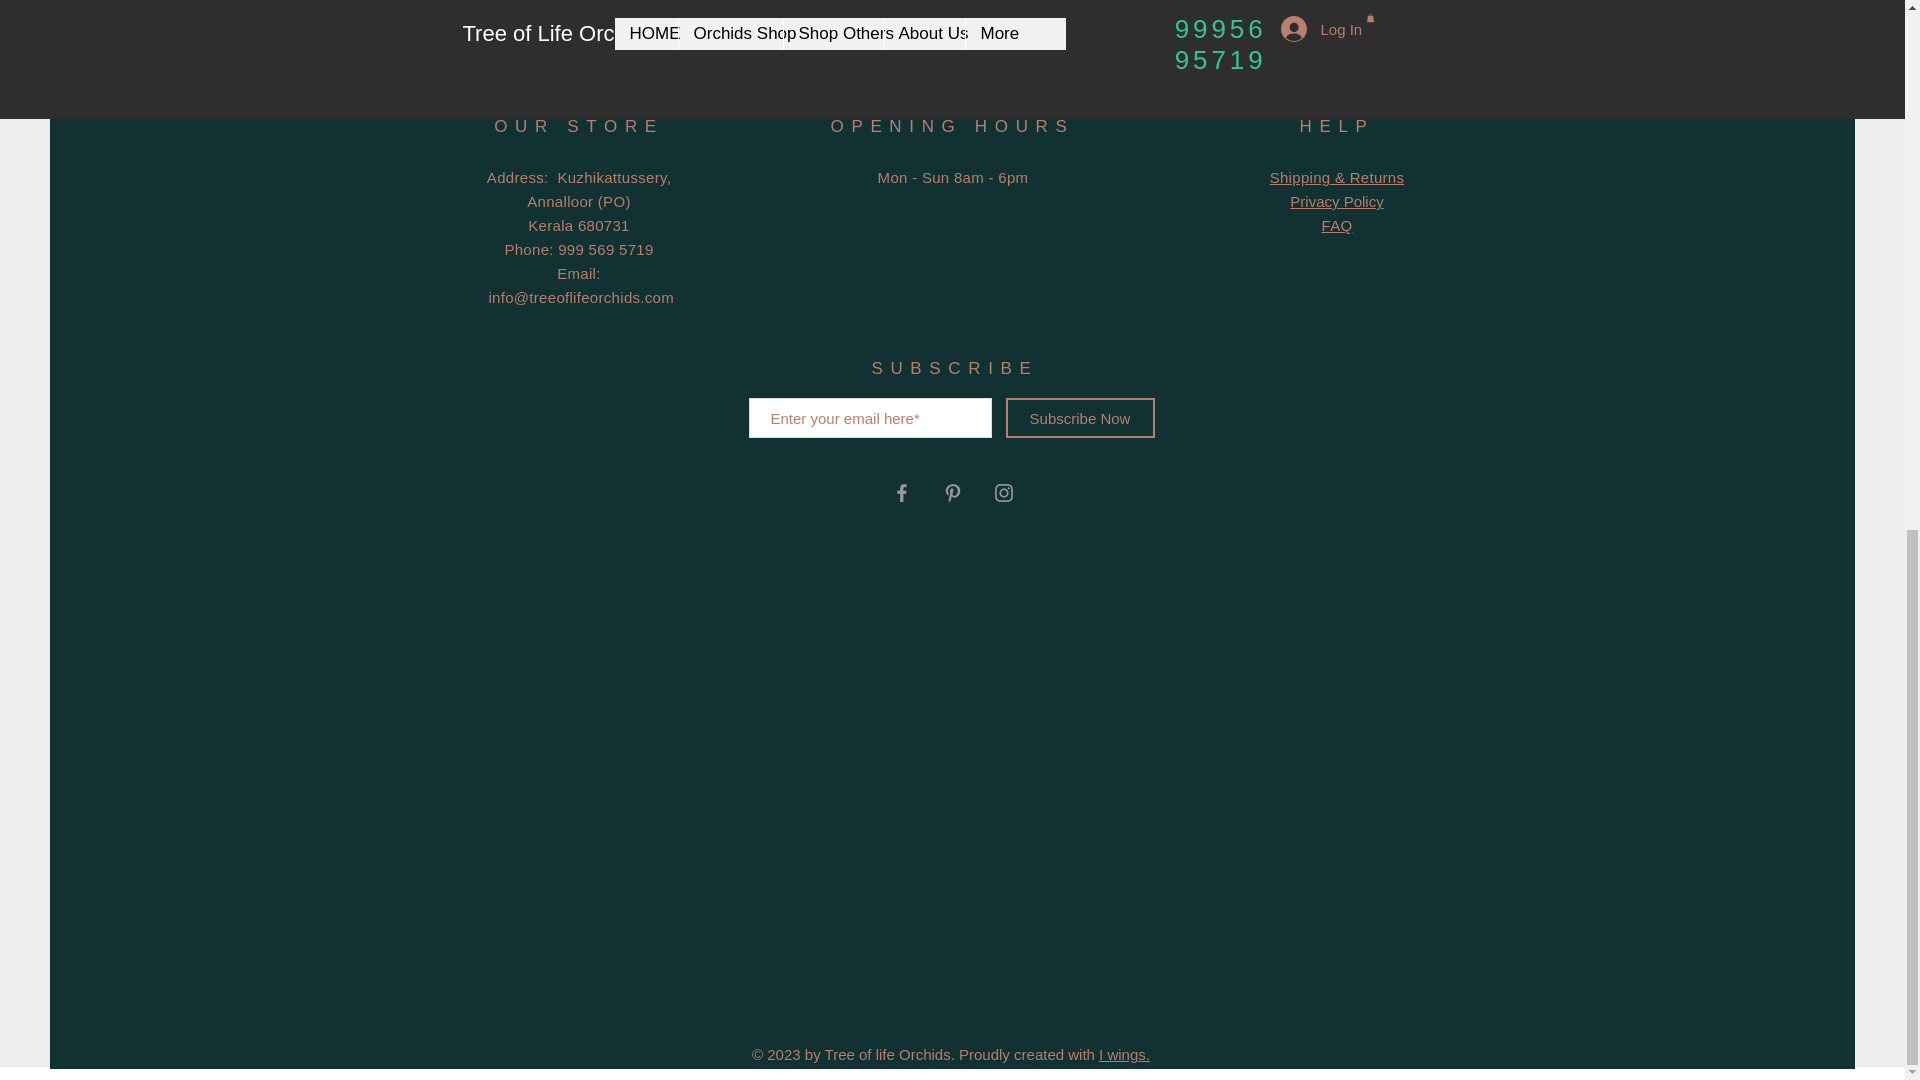 The height and width of the screenshot is (1080, 1920). I want to click on Mon - Sun 8am - 6pm, so click(953, 176).